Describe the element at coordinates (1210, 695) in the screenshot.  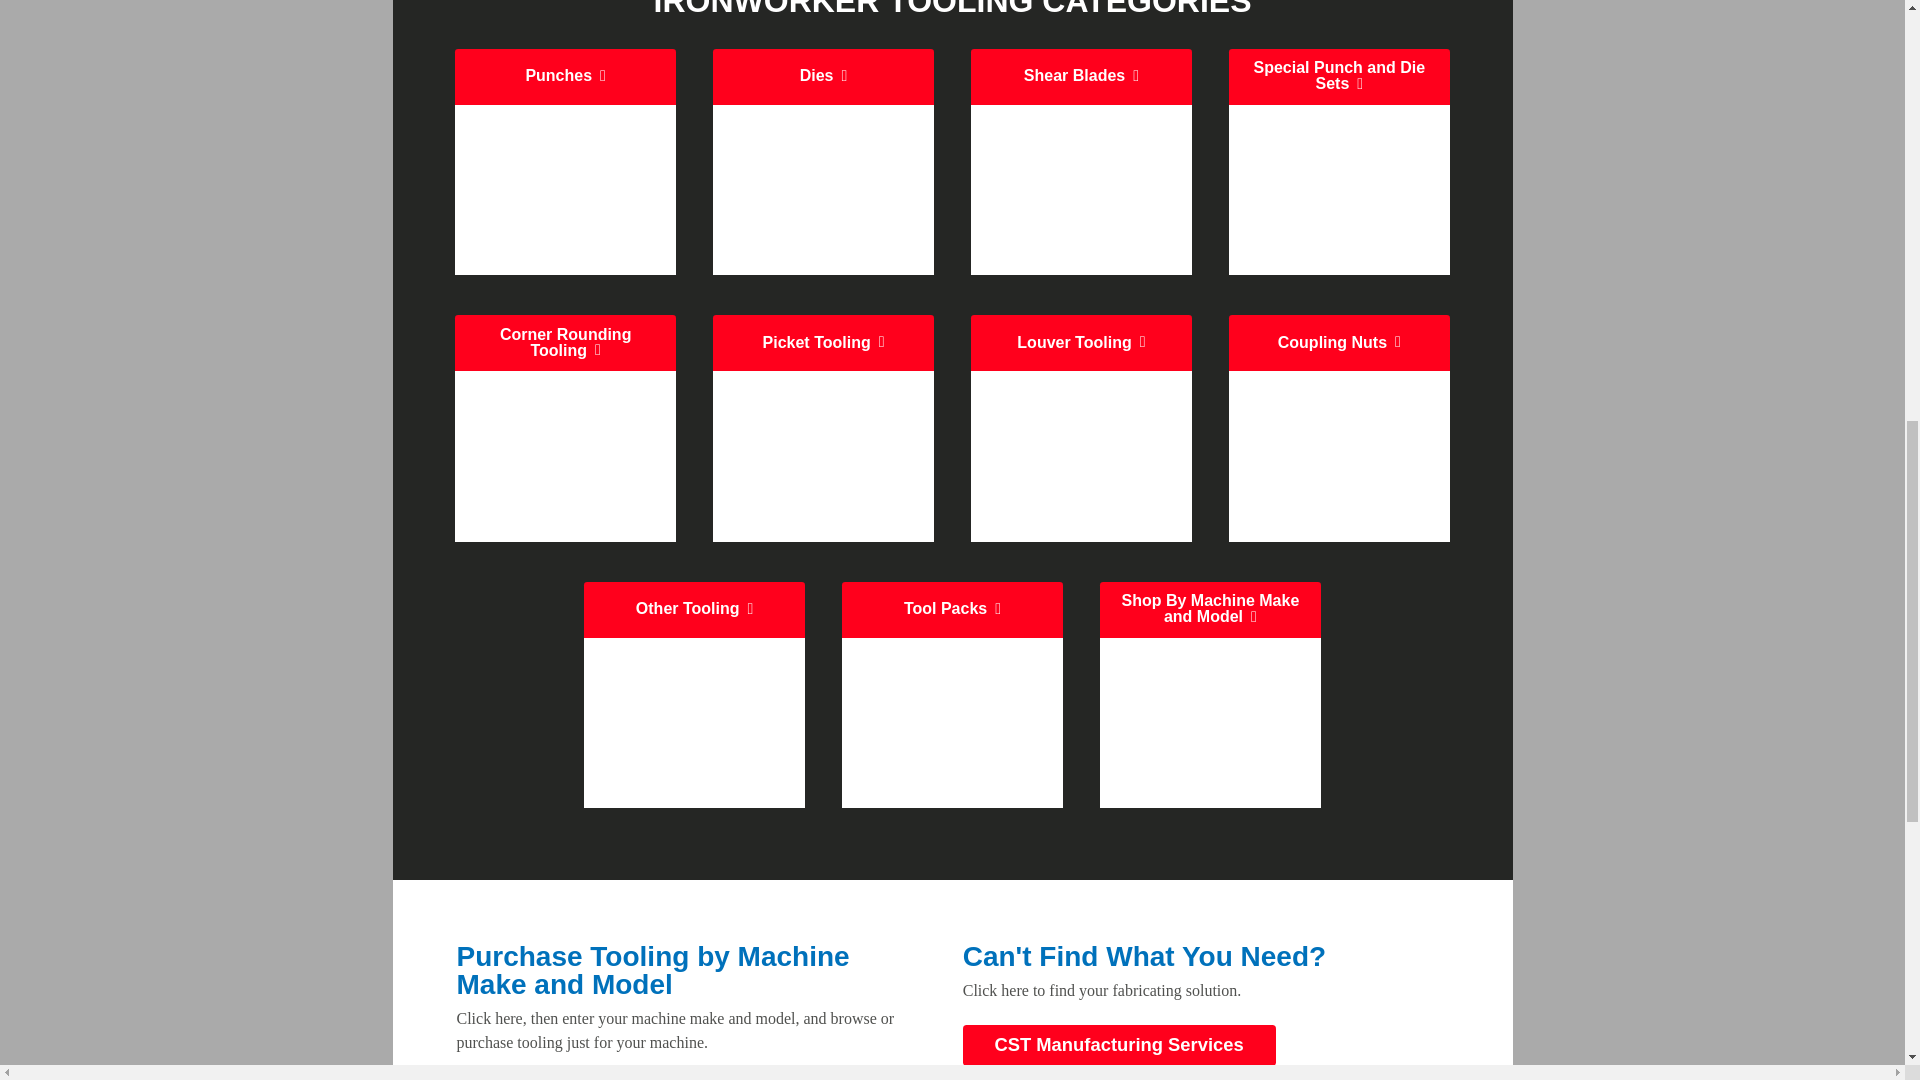
I see `Shop By Machine Make and Model` at that location.